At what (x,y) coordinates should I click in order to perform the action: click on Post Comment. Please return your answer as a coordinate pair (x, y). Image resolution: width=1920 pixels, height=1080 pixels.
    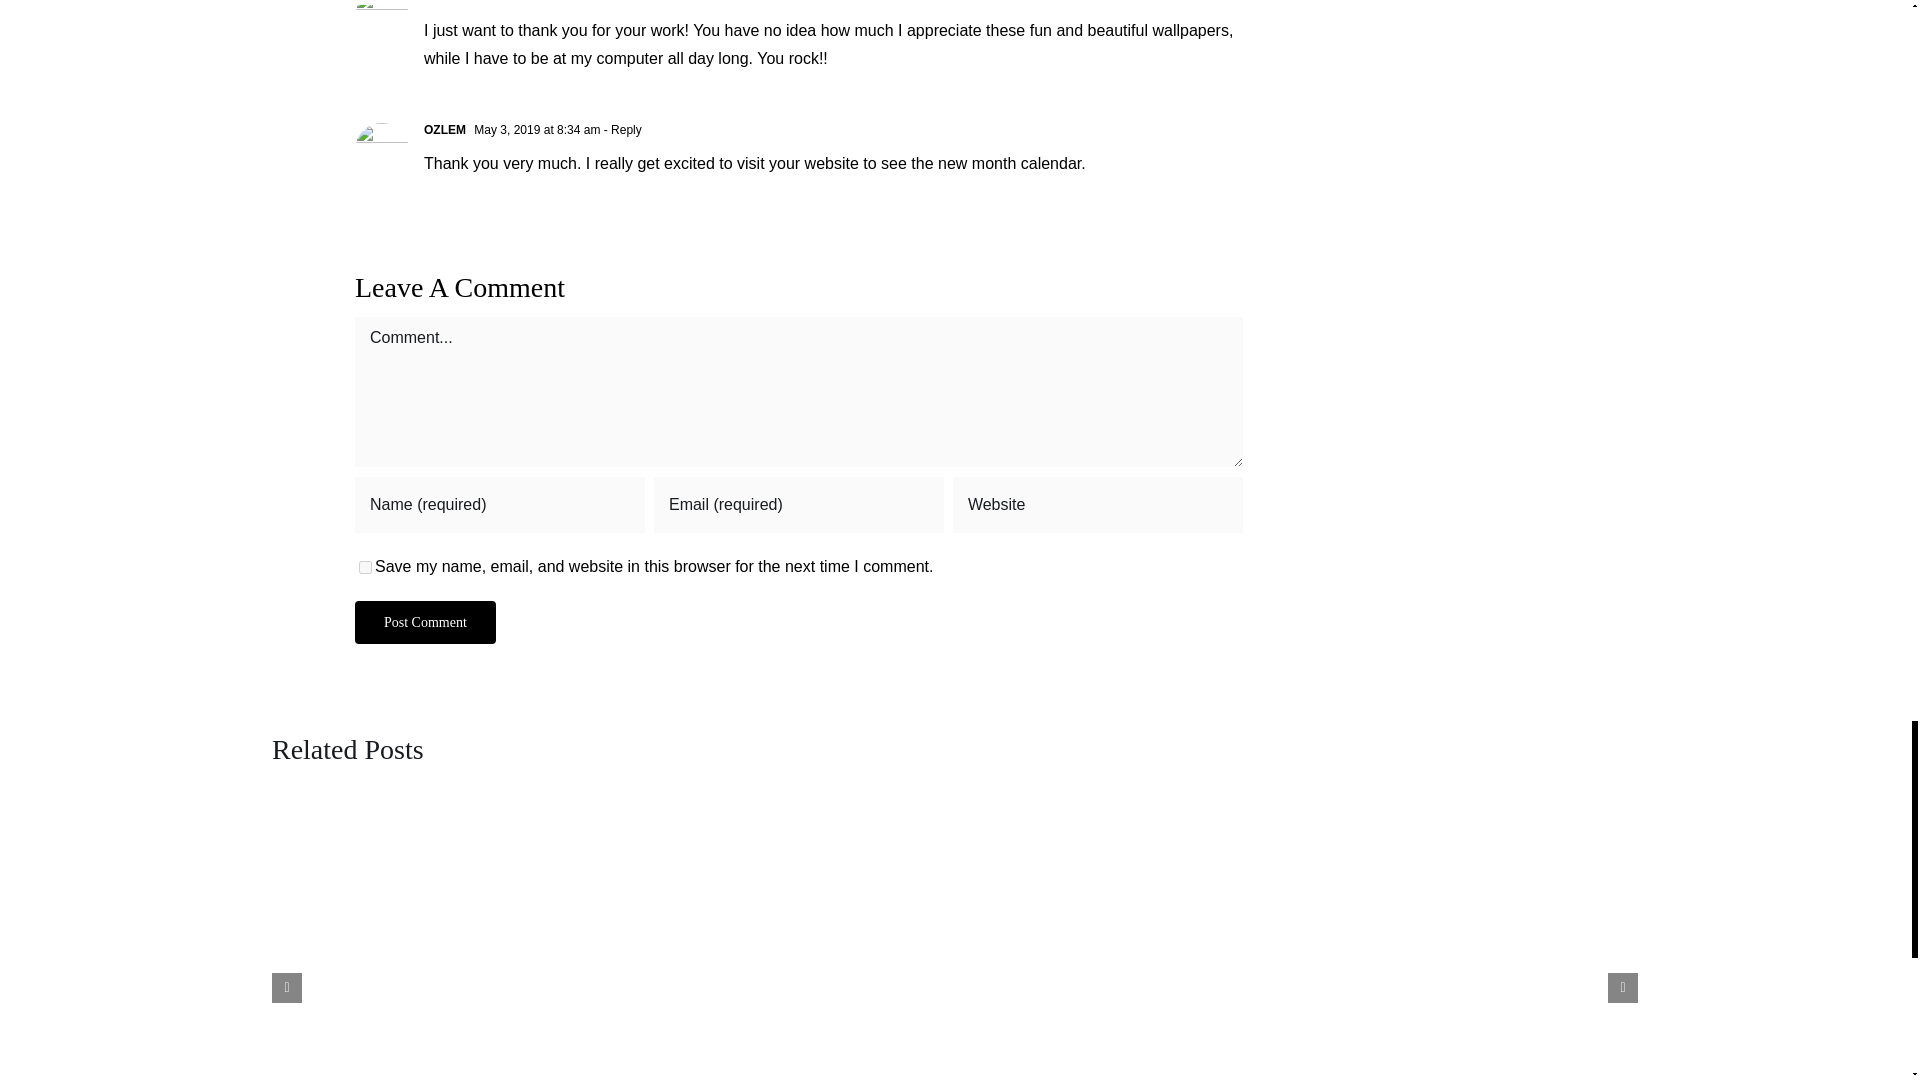
    Looking at the image, I should click on (425, 622).